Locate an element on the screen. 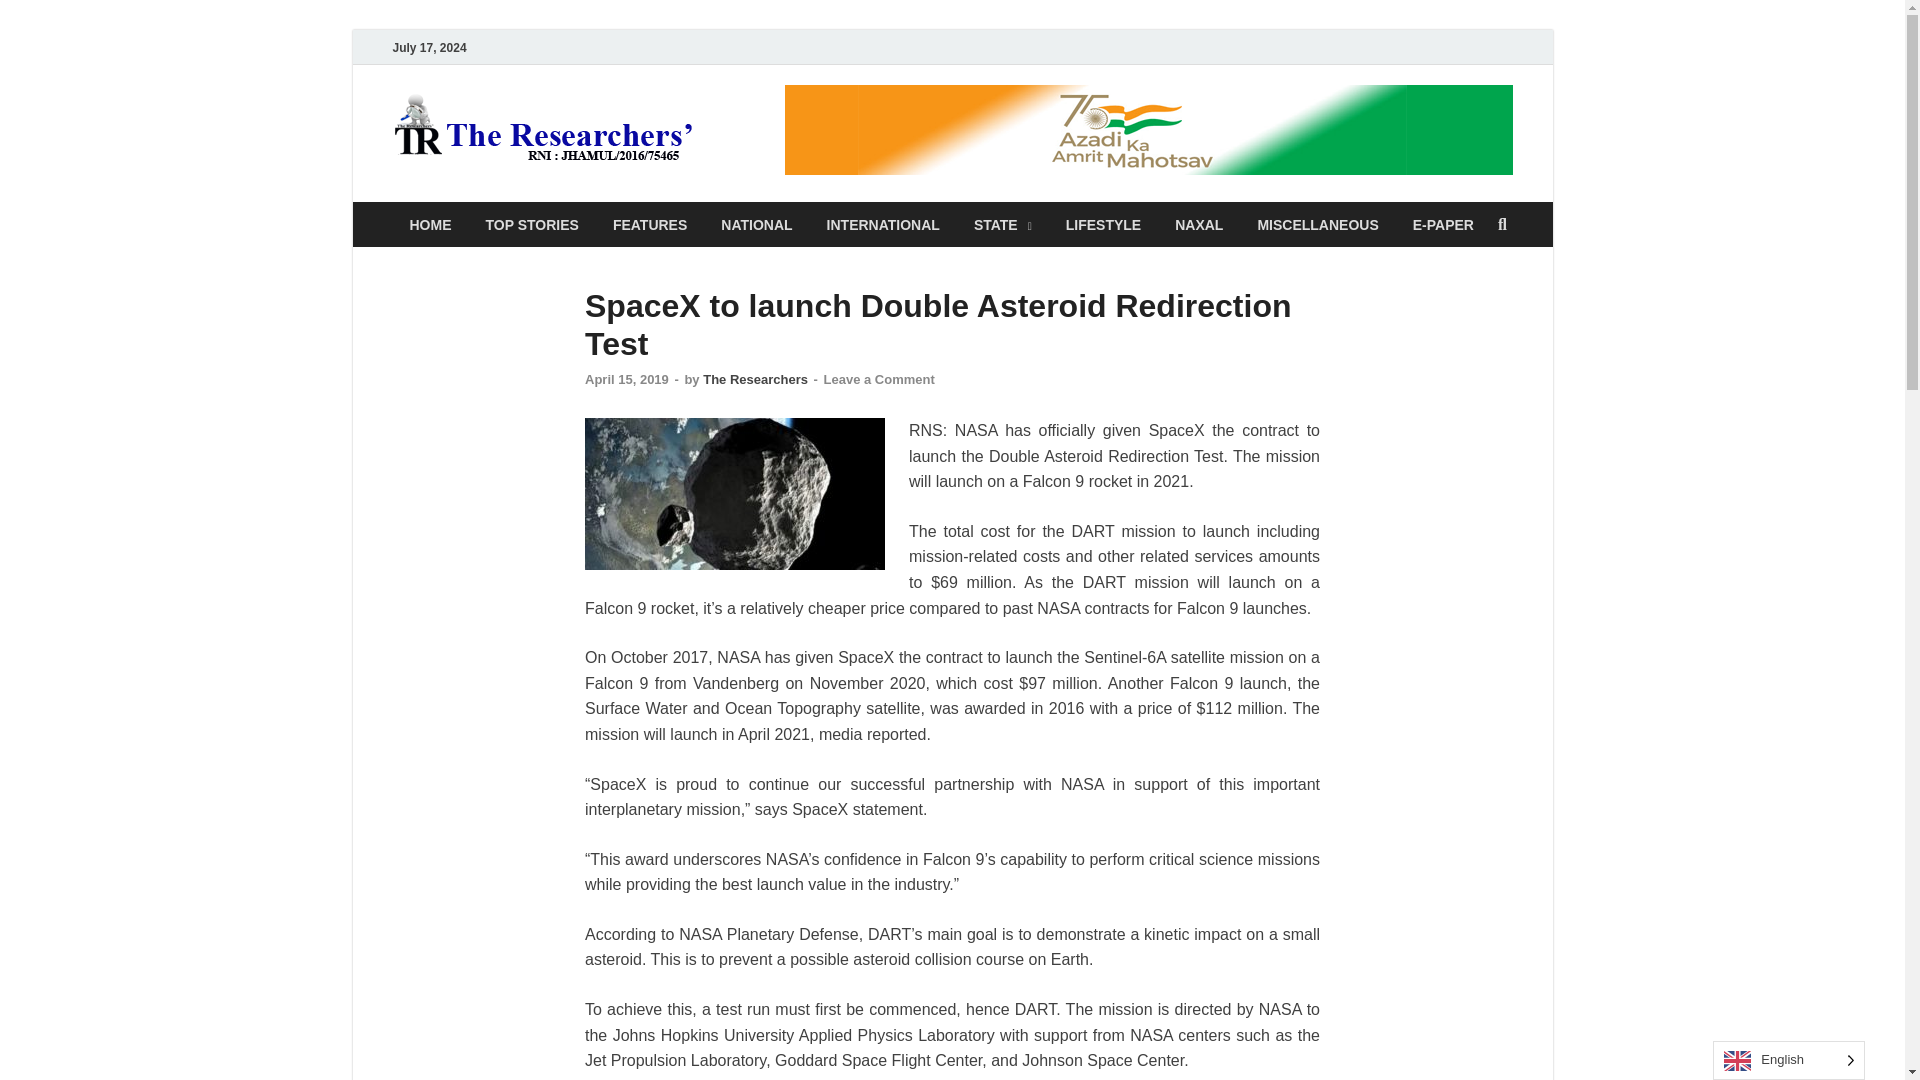 Image resolution: width=1920 pixels, height=1080 pixels. The Researchers is located at coordinates (755, 378).